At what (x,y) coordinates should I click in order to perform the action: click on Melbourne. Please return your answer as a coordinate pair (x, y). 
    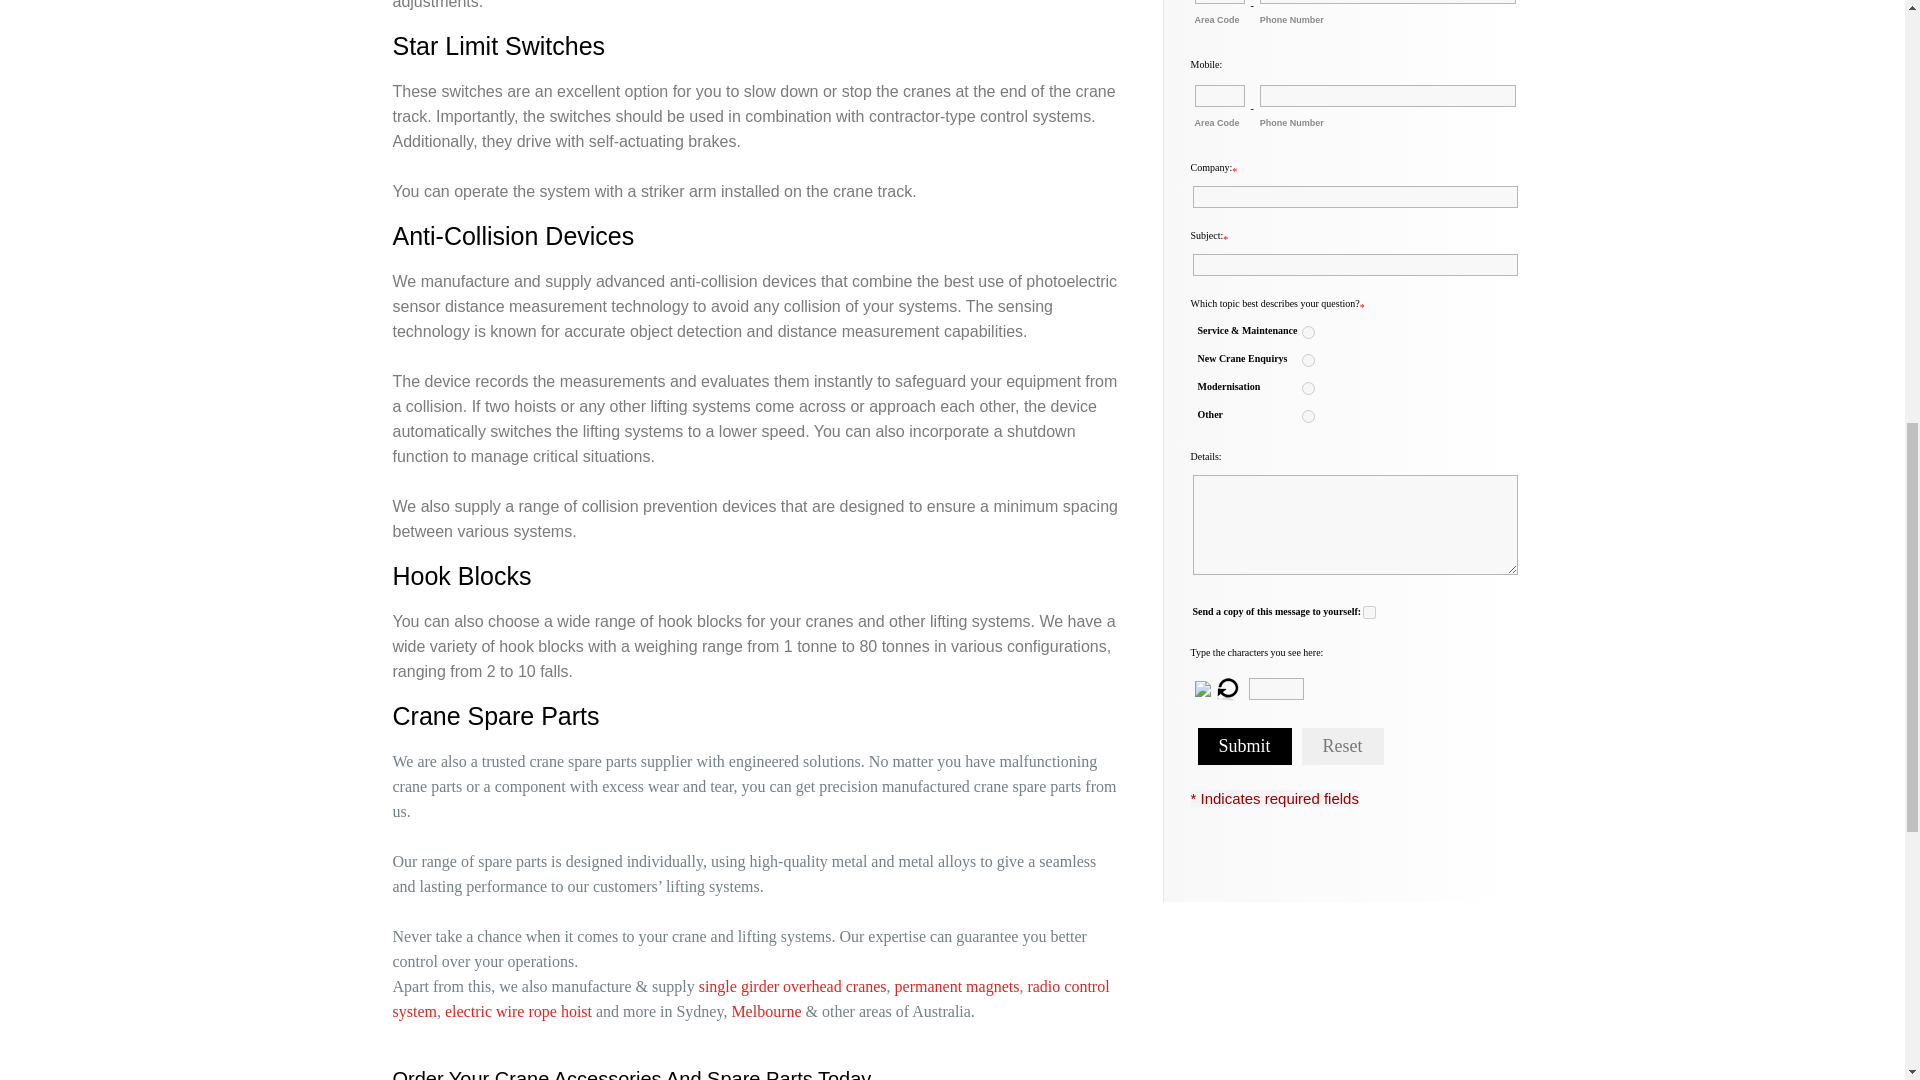
    Looking at the image, I should click on (766, 1011).